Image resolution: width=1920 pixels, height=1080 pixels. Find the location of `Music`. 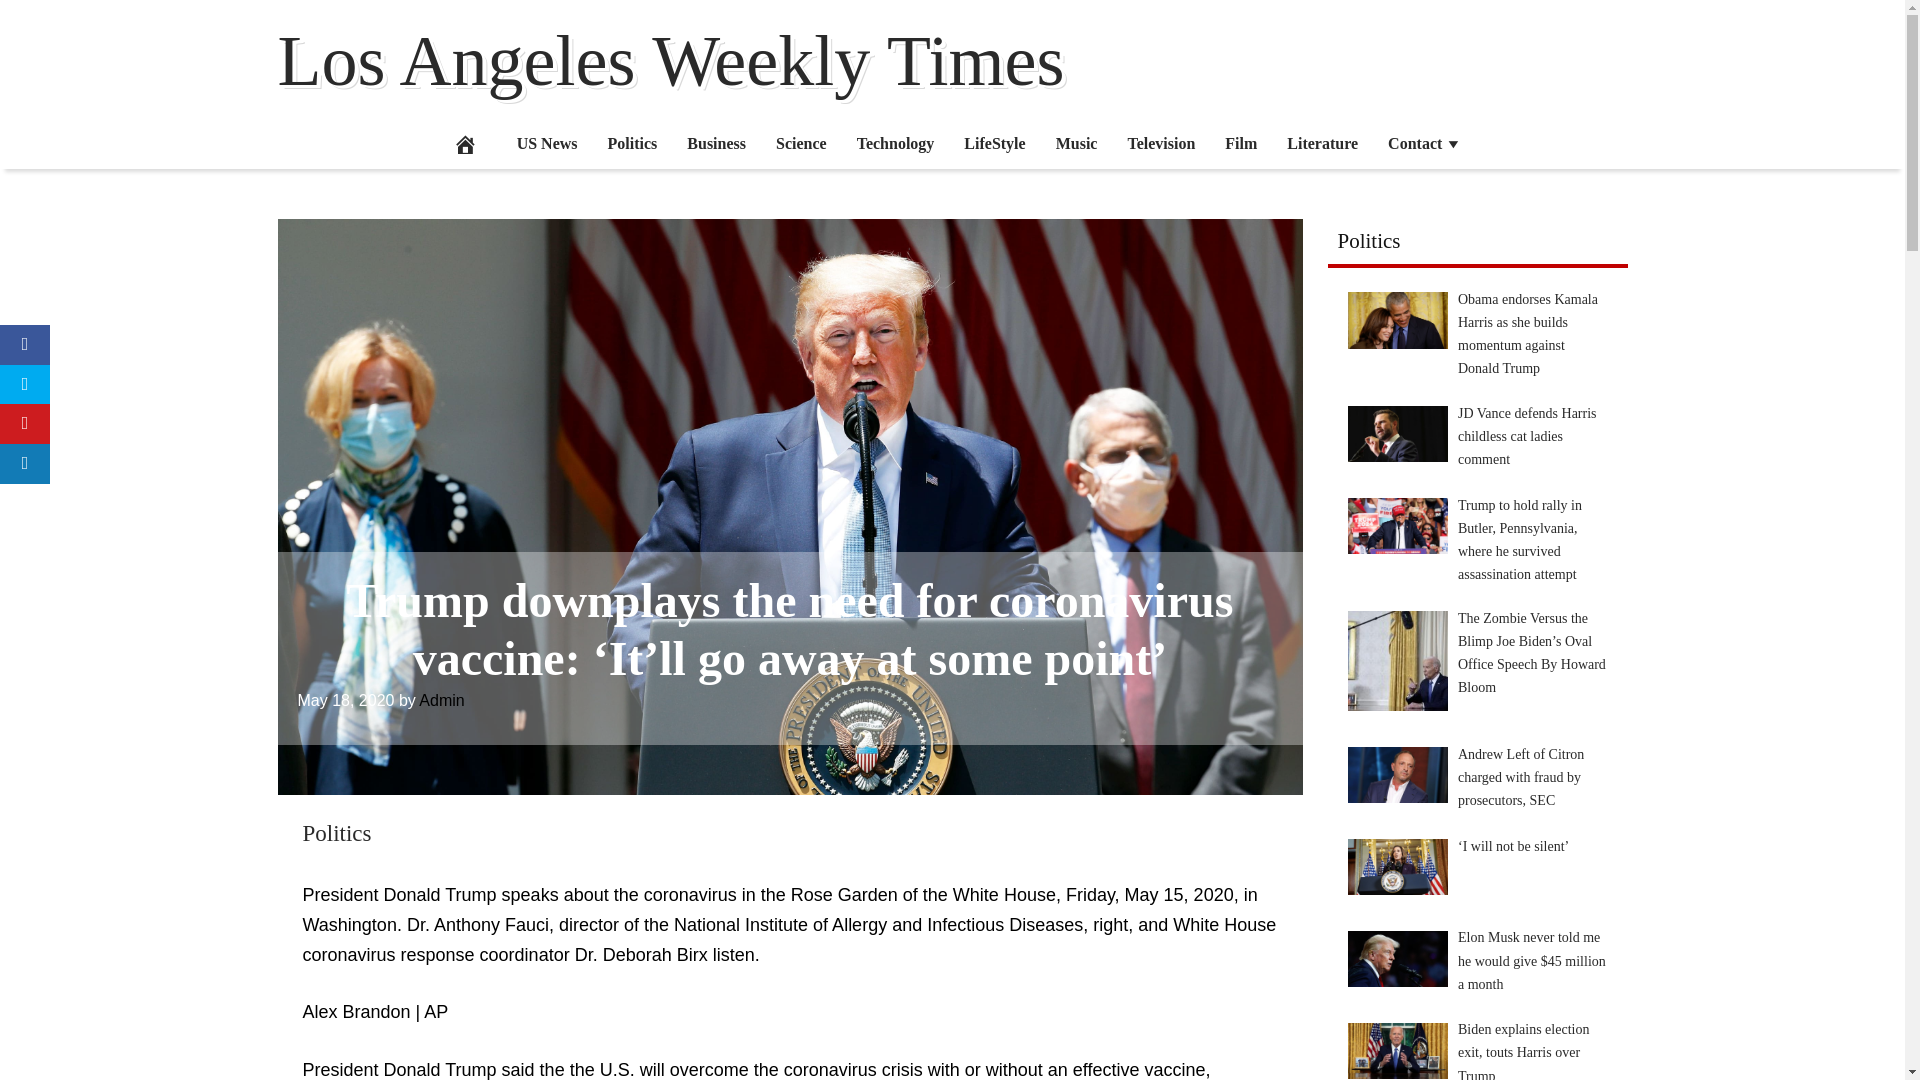

Music is located at coordinates (1076, 143).